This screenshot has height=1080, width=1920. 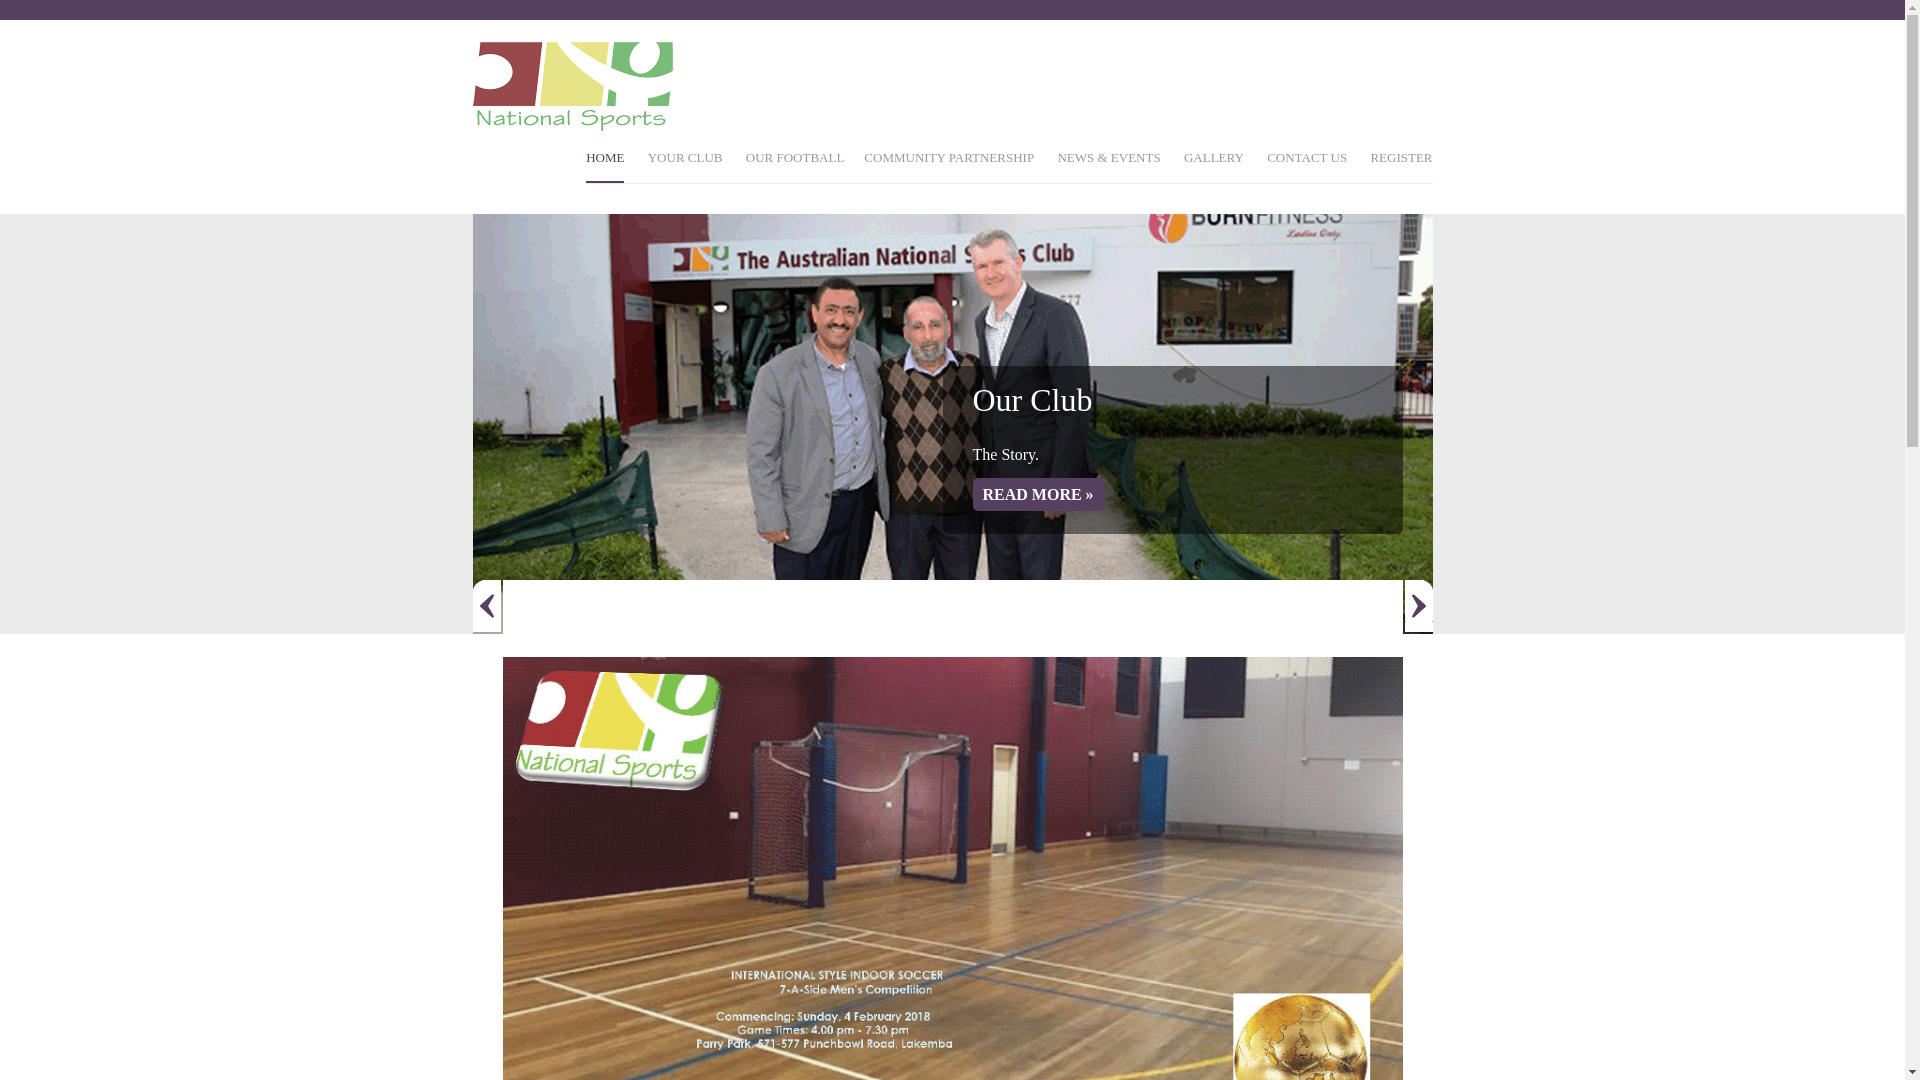 What do you see at coordinates (796, 166) in the screenshot?
I see `OUR FOOTBALL` at bounding box center [796, 166].